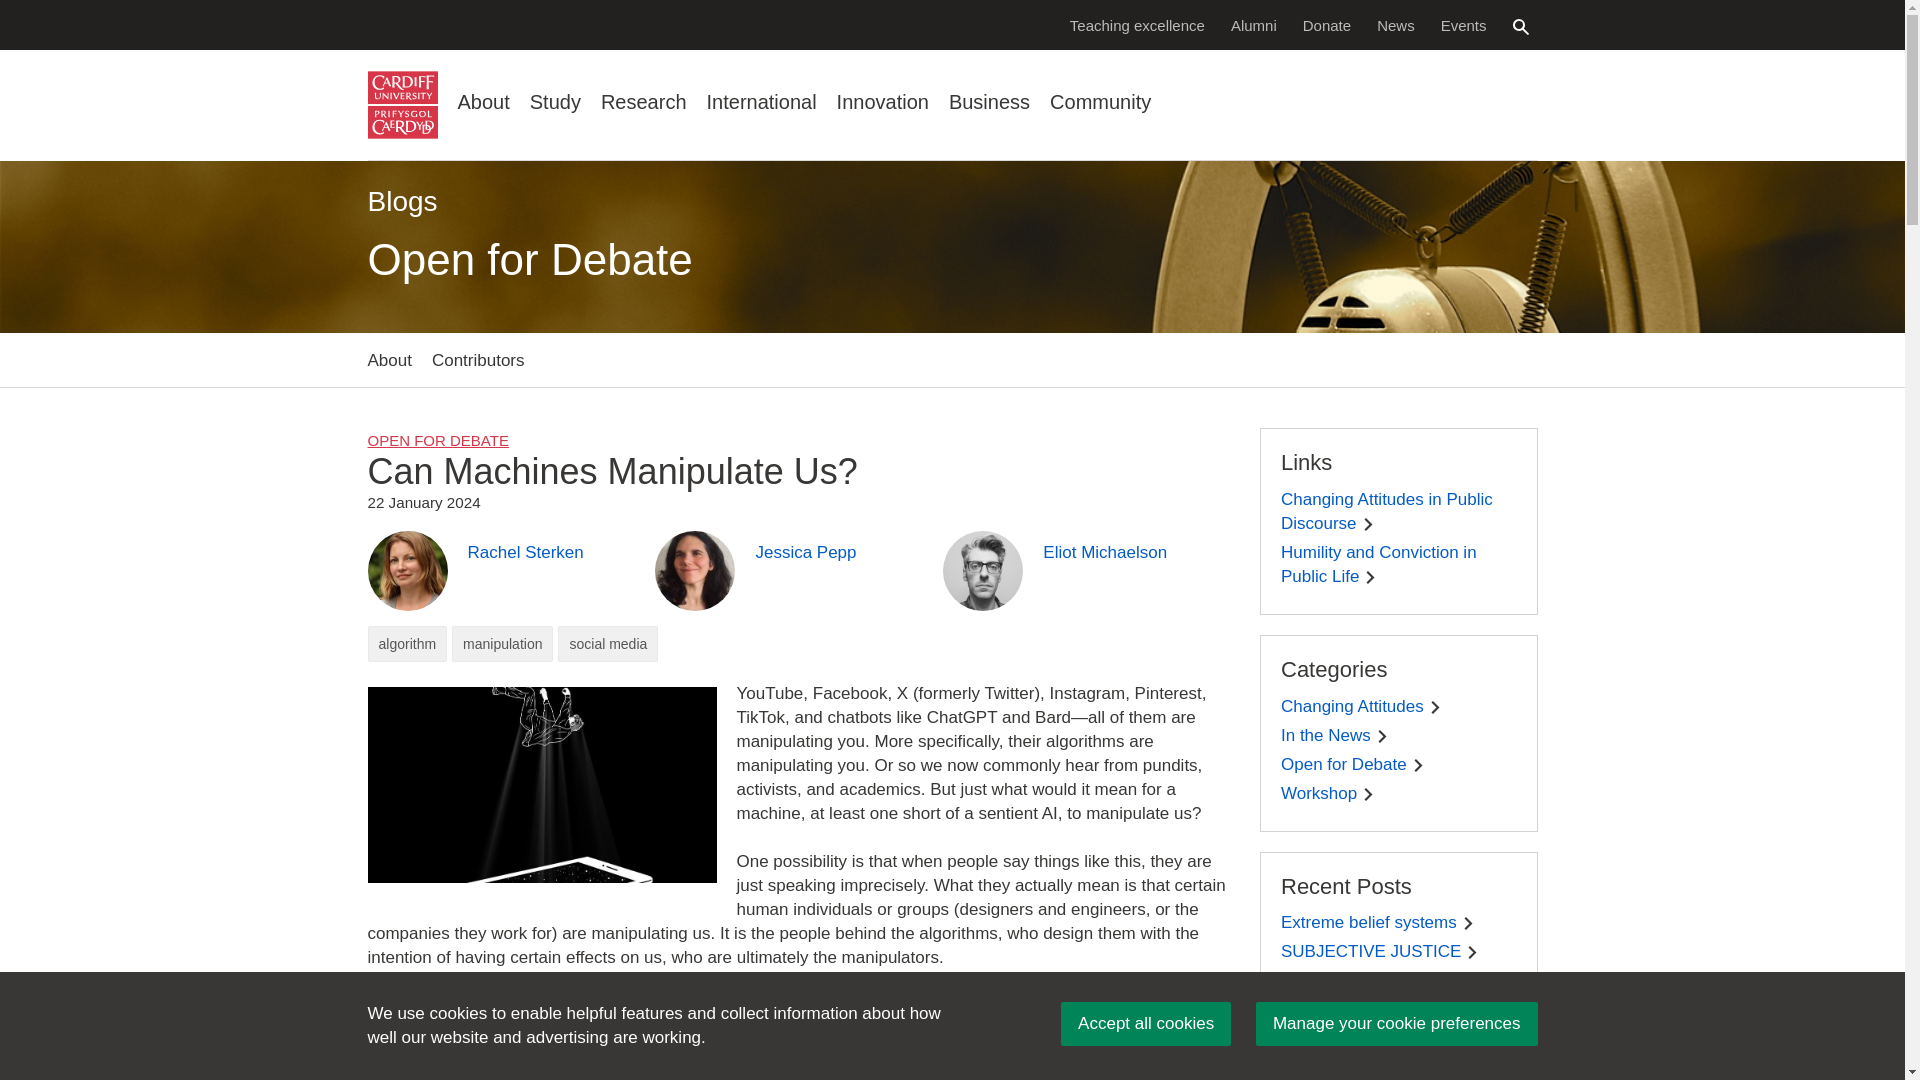 This screenshot has width=1920, height=1080. I want to click on Alumni, so click(1254, 24).